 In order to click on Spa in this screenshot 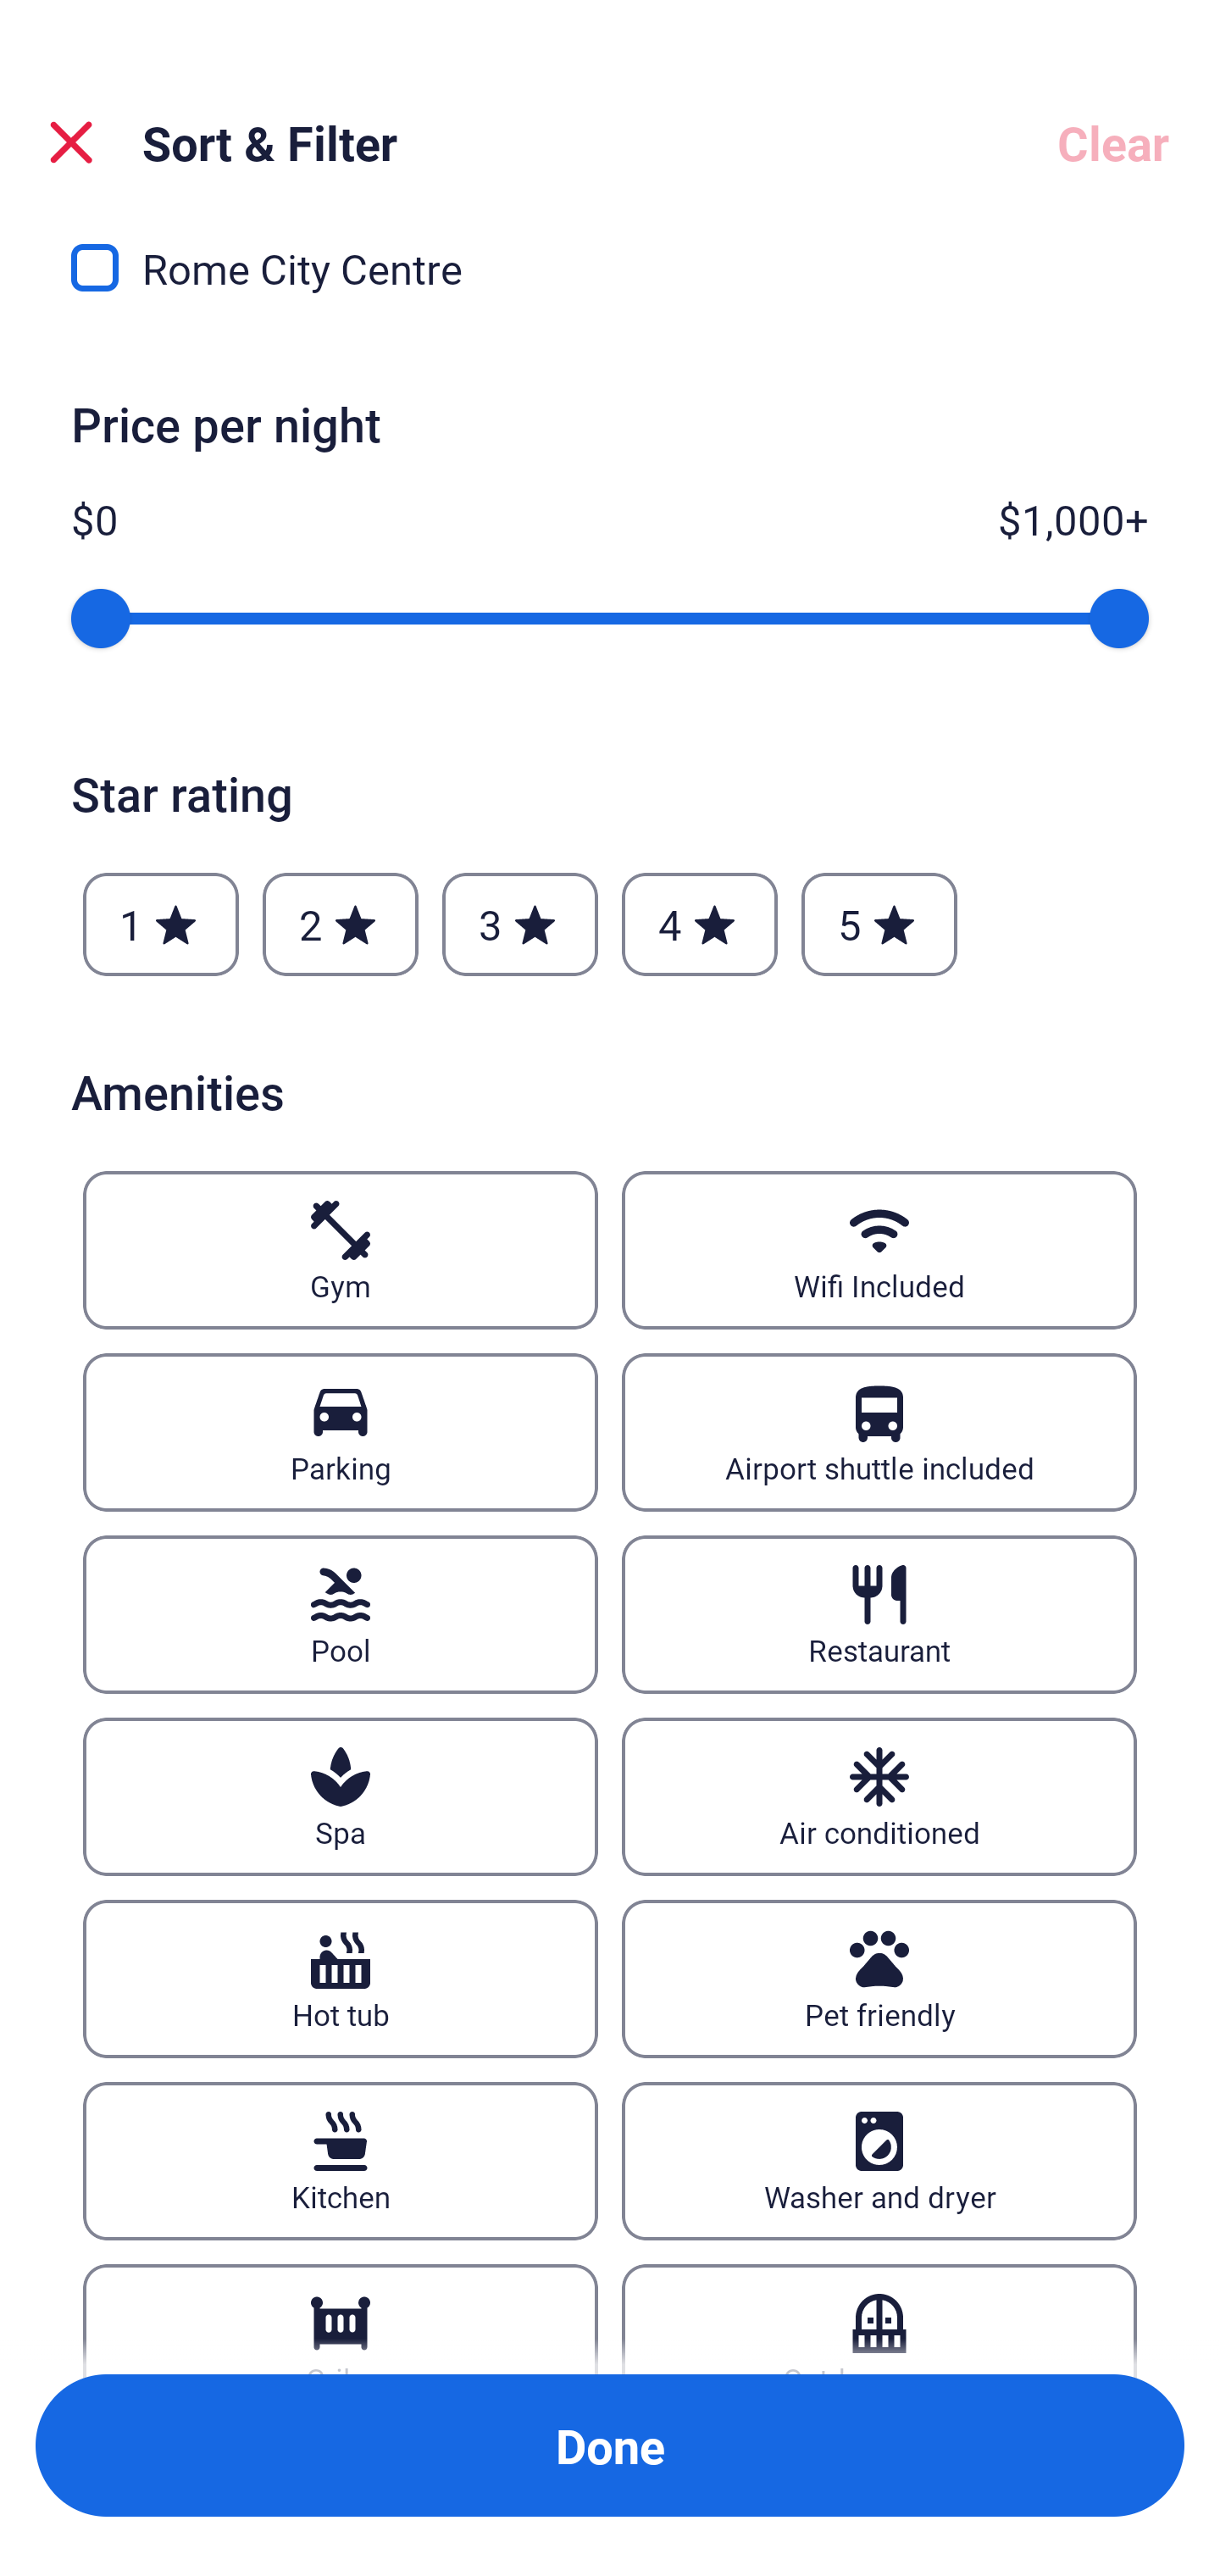, I will do `click(340, 1796)`.